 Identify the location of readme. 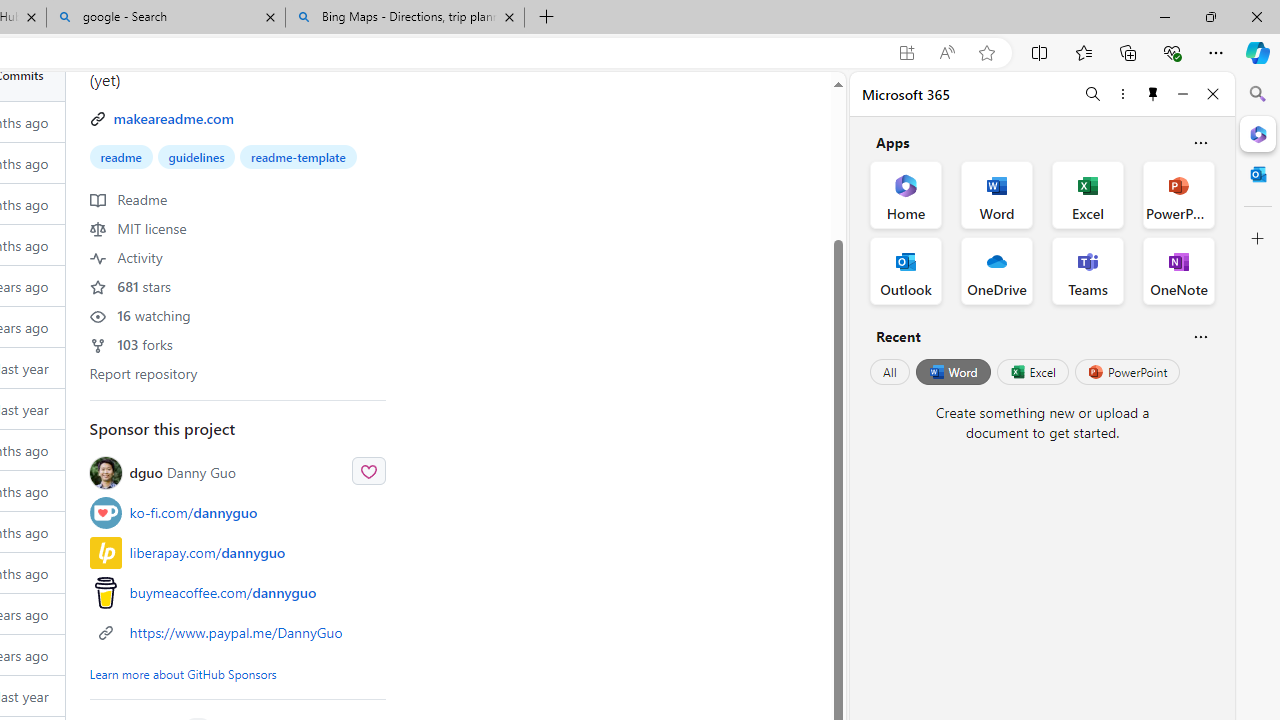
(121, 156).